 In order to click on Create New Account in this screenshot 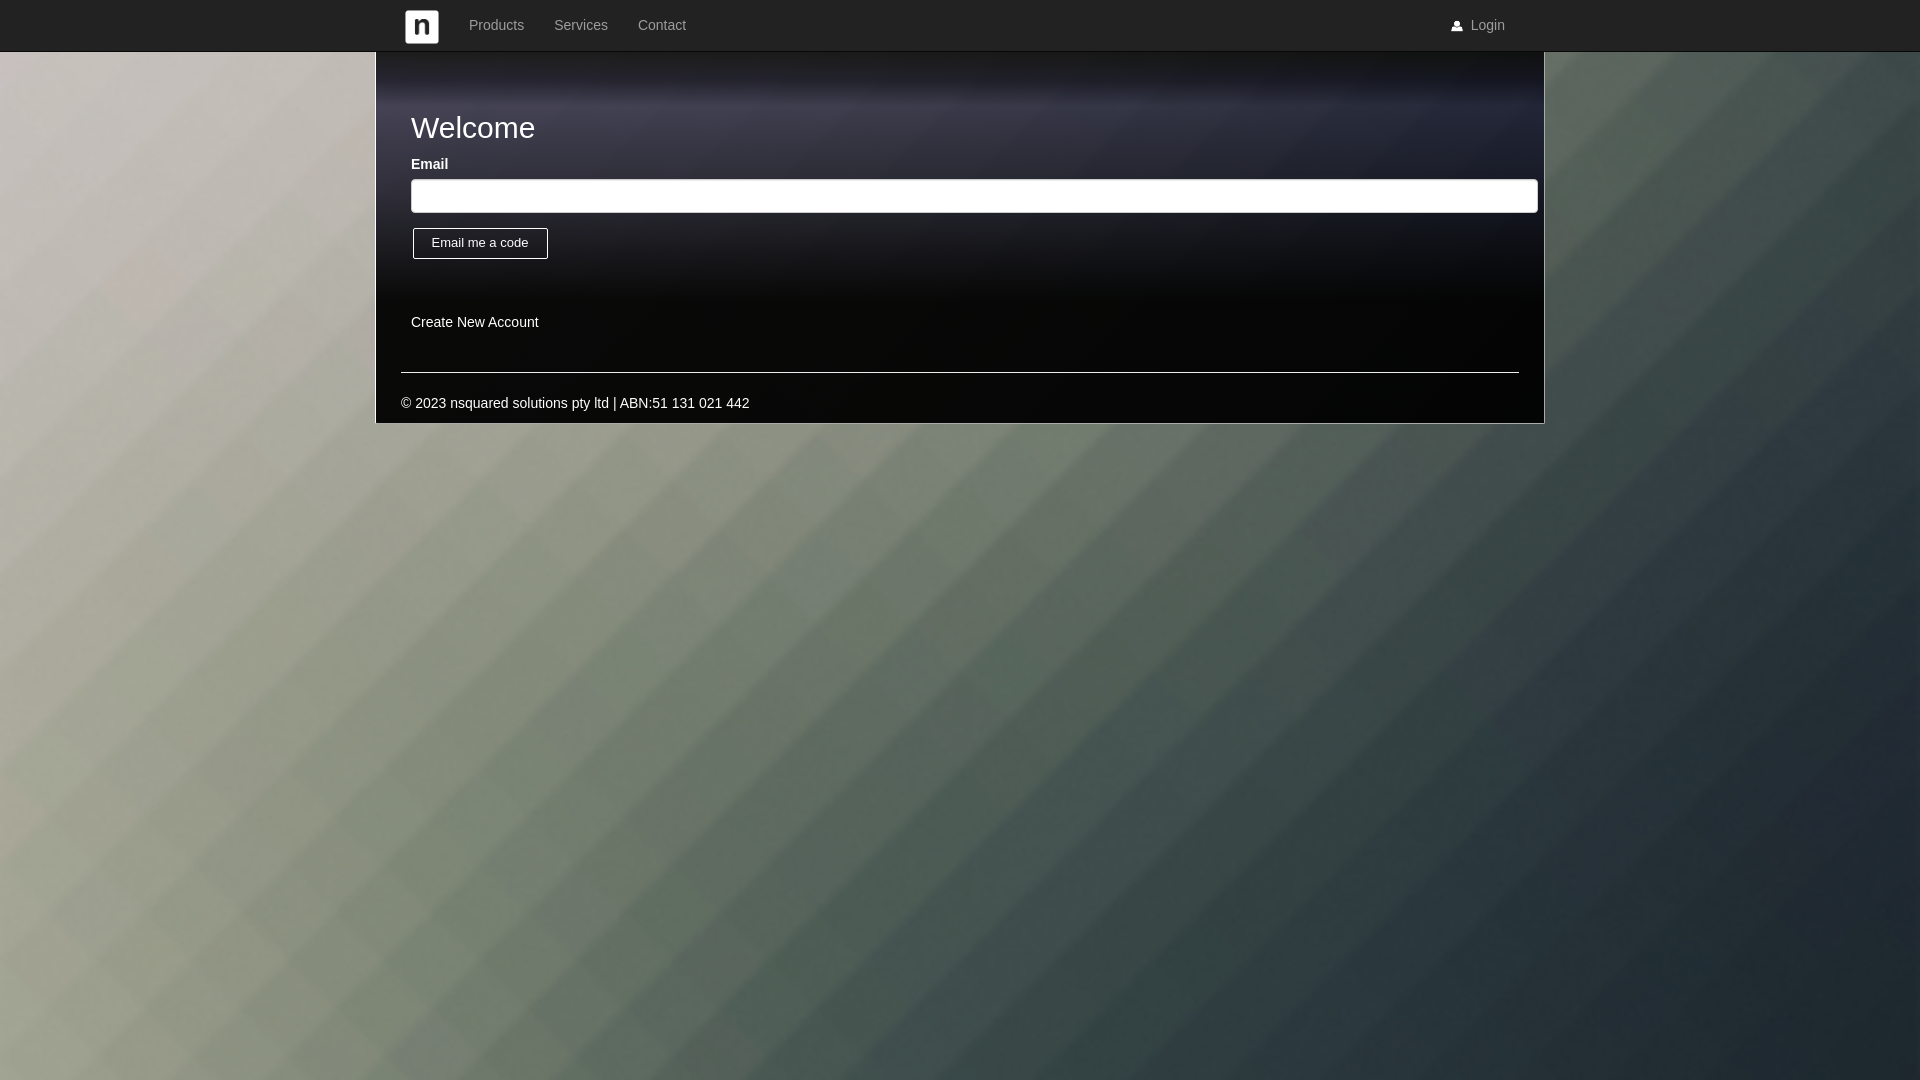, I will do `click(475, 322)`.